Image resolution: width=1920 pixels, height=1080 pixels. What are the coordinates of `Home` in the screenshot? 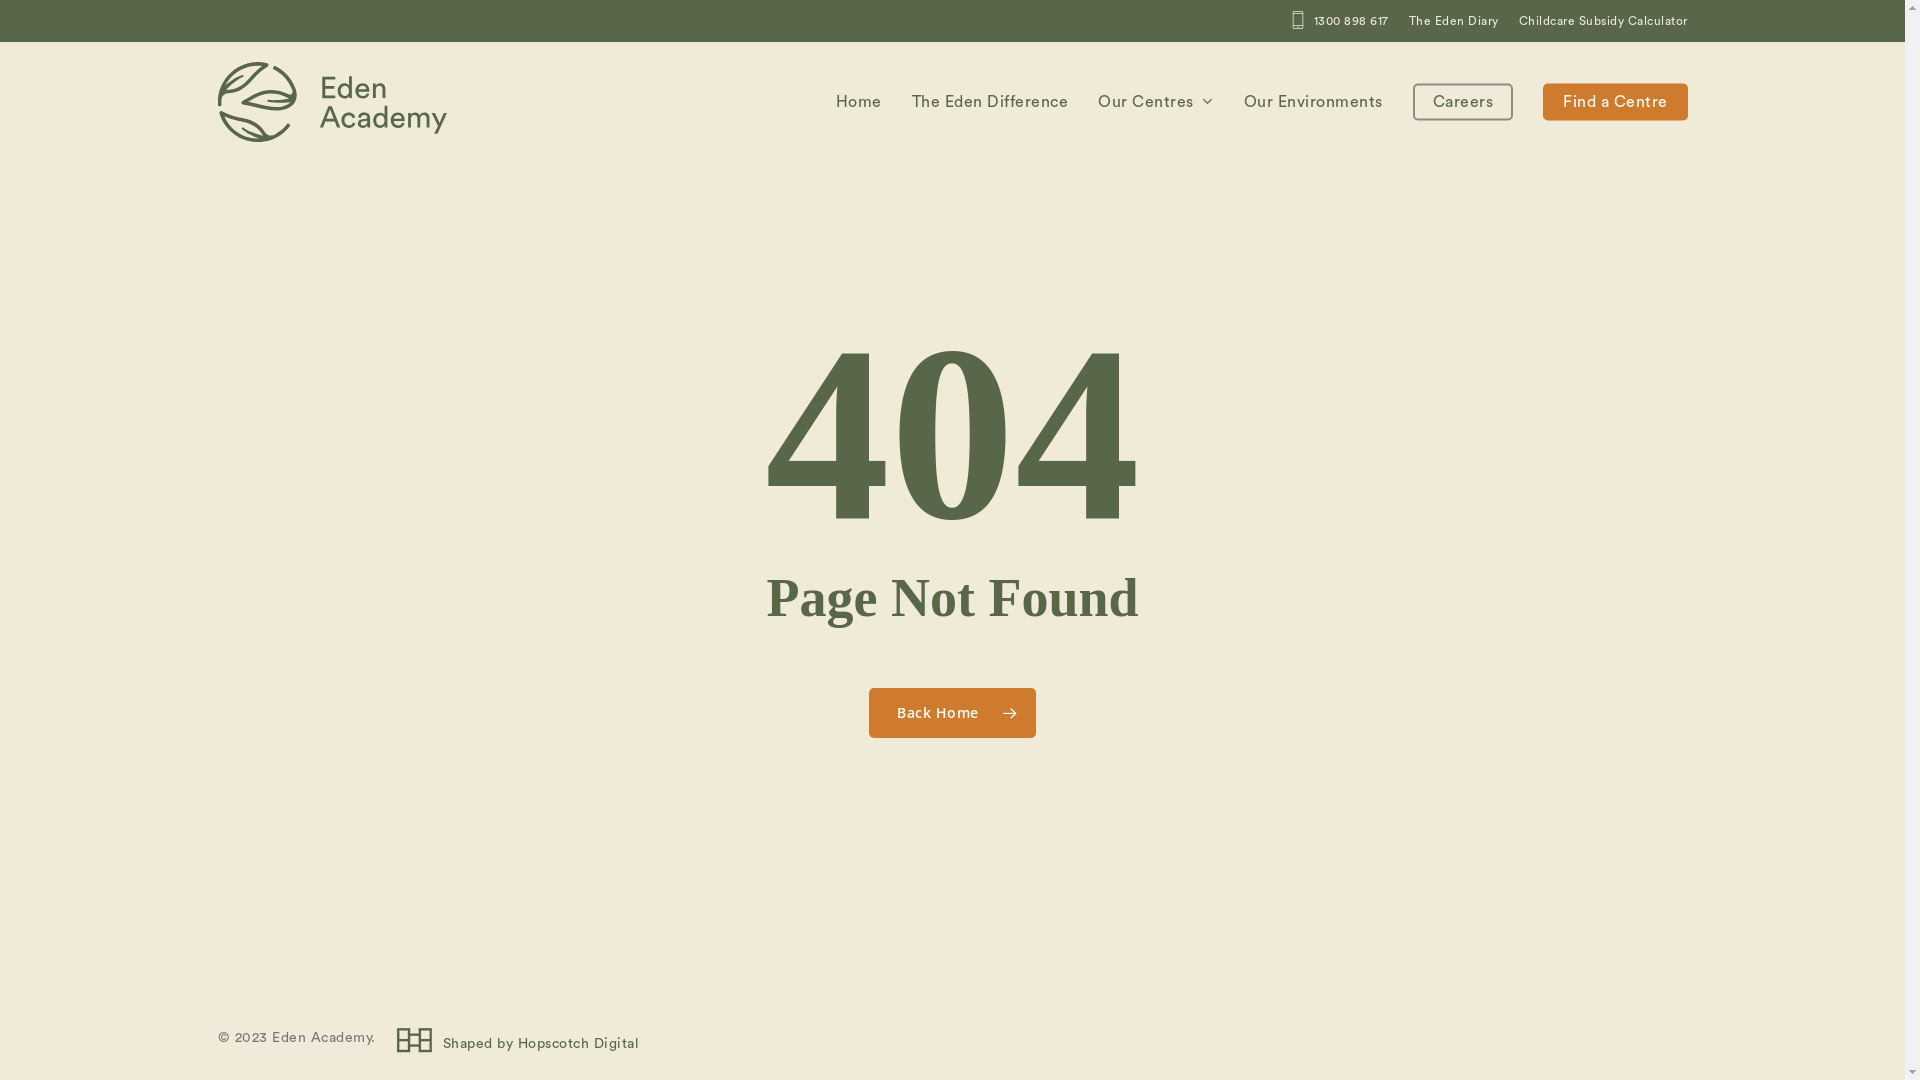 It's located at (859, 102).